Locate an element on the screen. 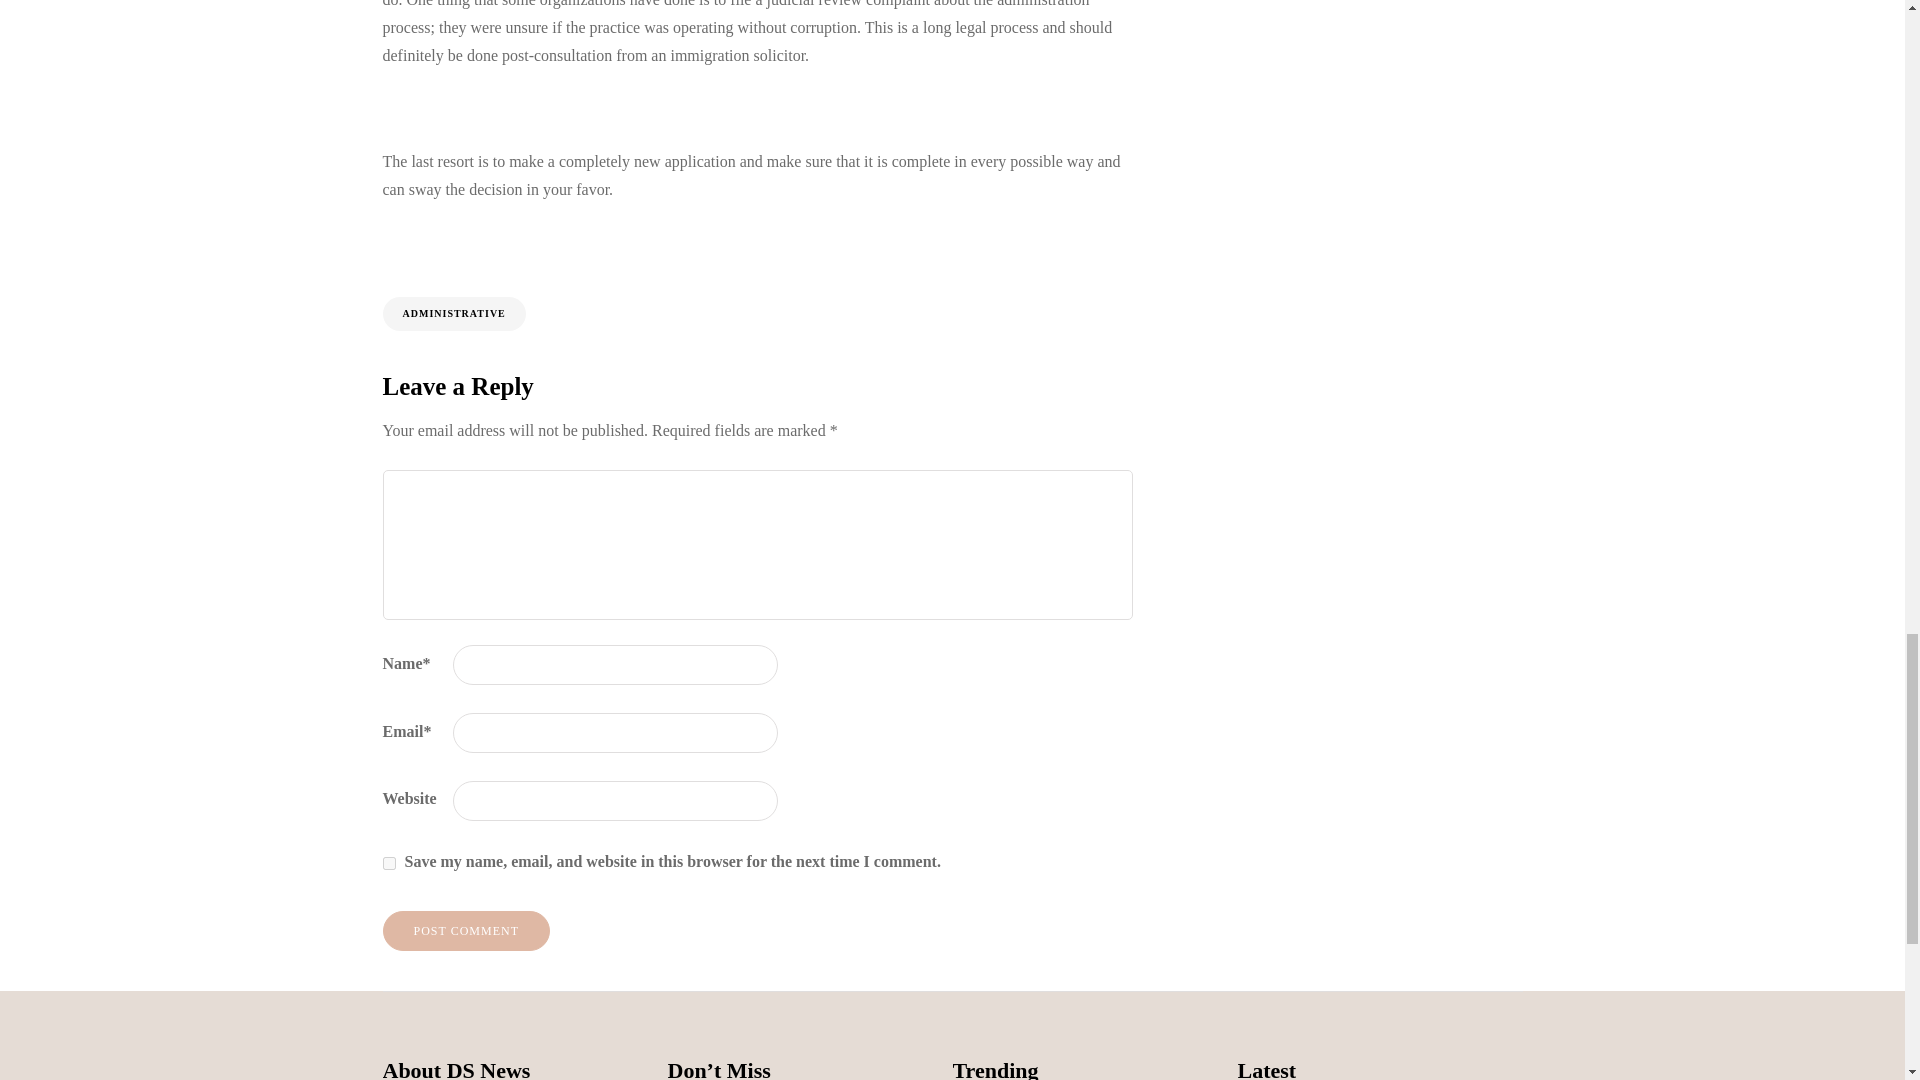 The image size is (1920, 1080). ADMINISTRATIVE is located at coordinates (453, 314).